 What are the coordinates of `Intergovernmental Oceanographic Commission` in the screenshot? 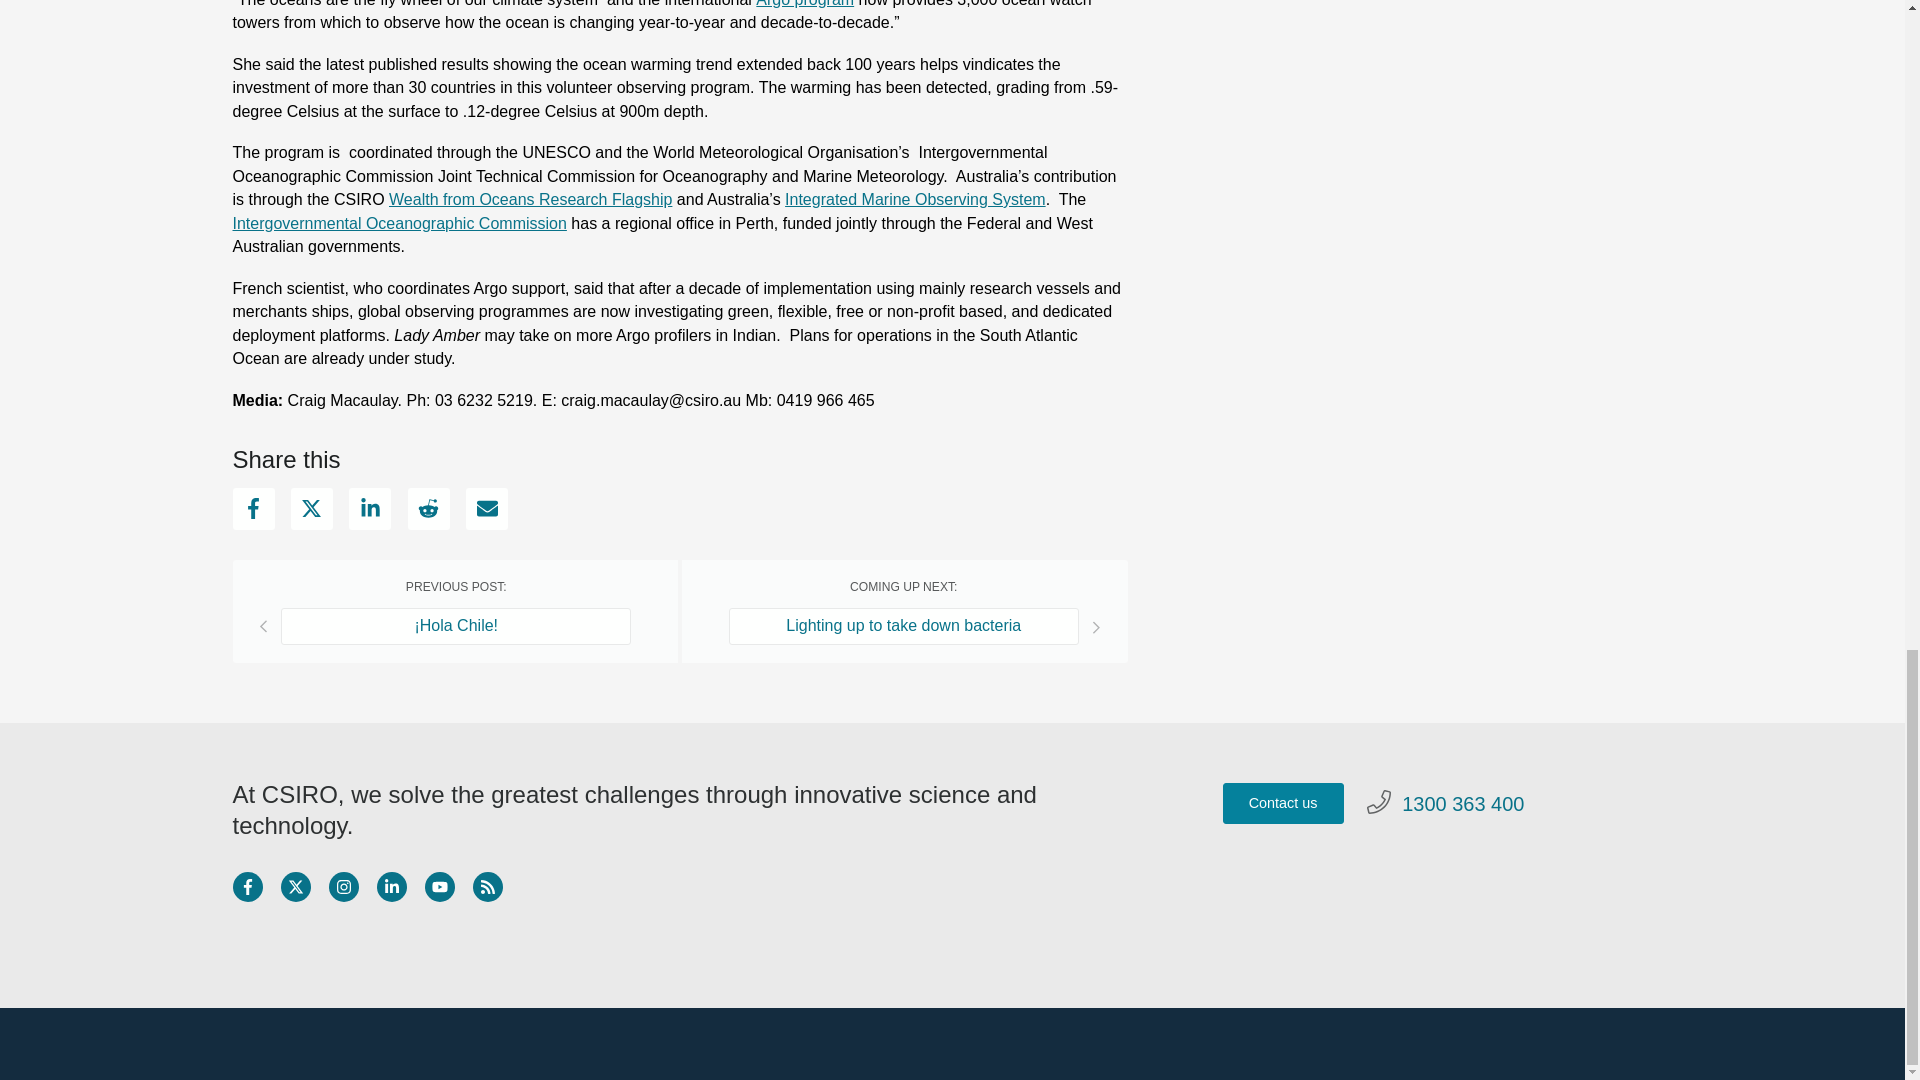 It's located at (399, 222).